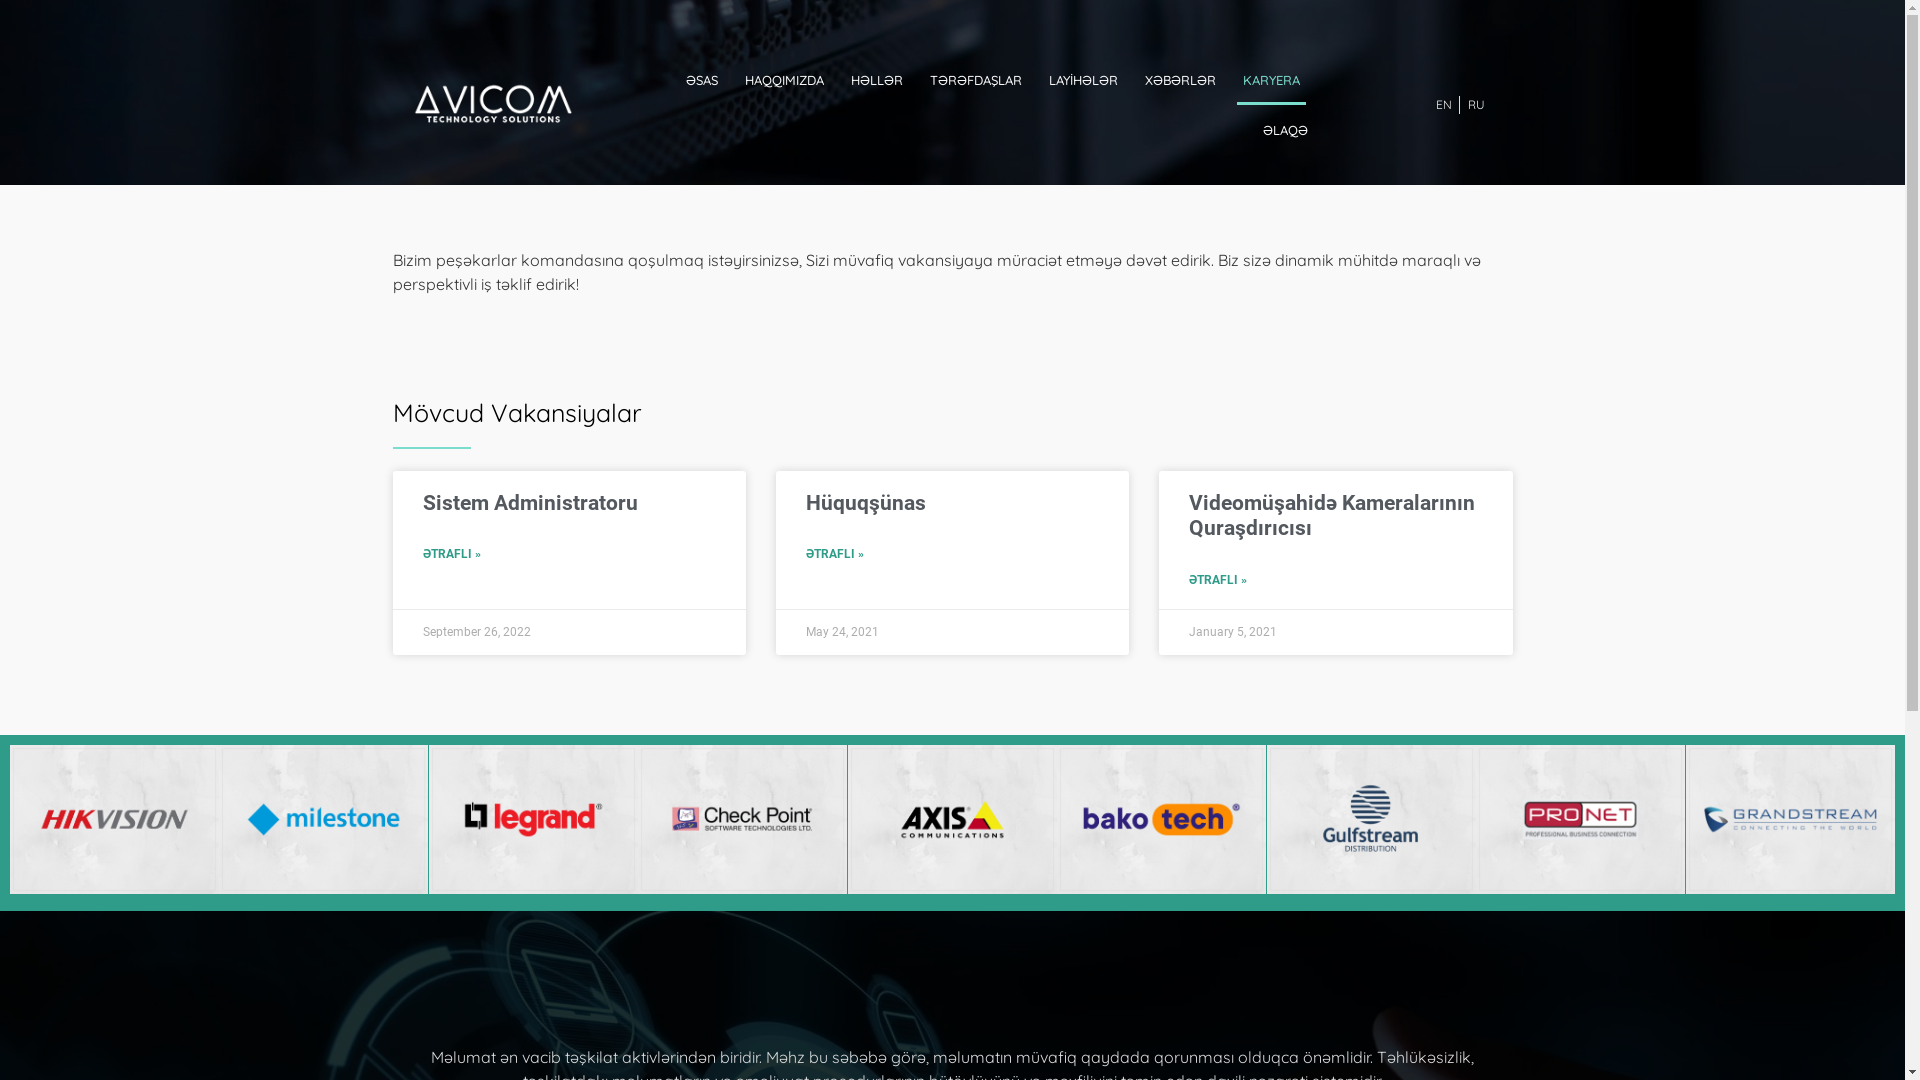 Image resolution: width=1920 pixels, height=1080 pixels. Describe the element at coordinates (784, 80) in the screenshot. I see `HAQQIMIZDA` at that location.